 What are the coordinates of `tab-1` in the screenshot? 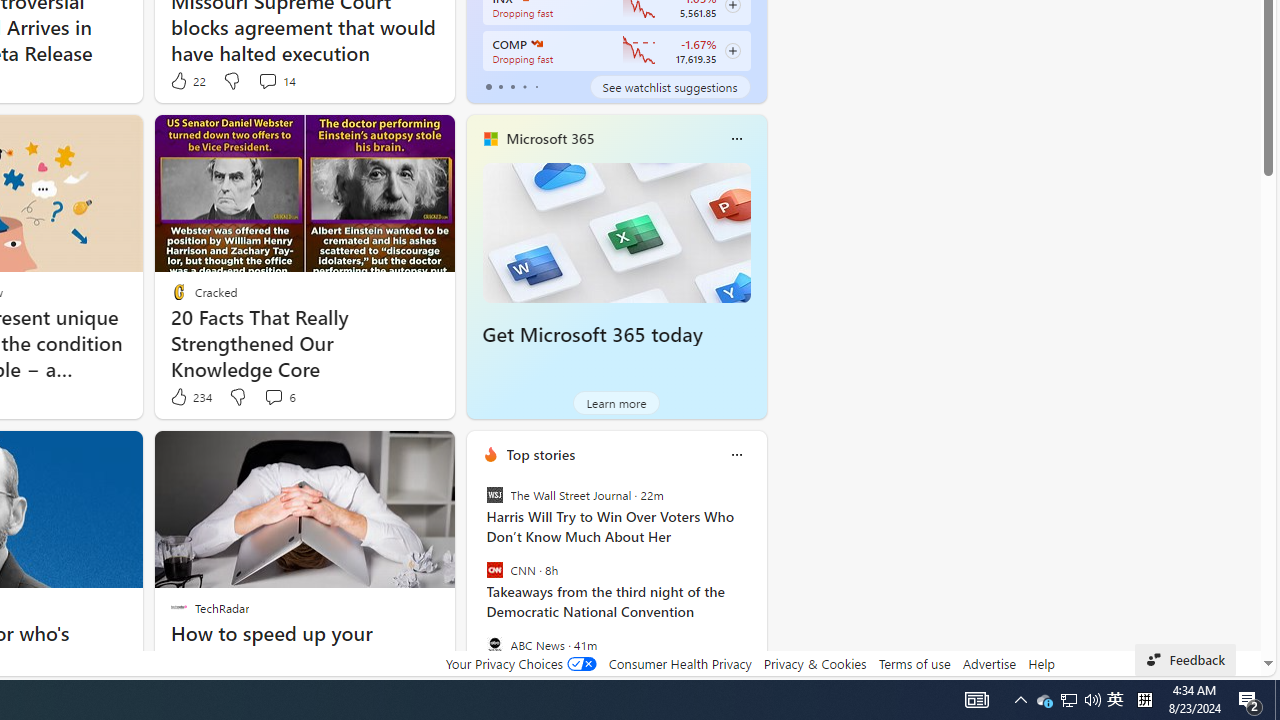 It's located at (500, 86).